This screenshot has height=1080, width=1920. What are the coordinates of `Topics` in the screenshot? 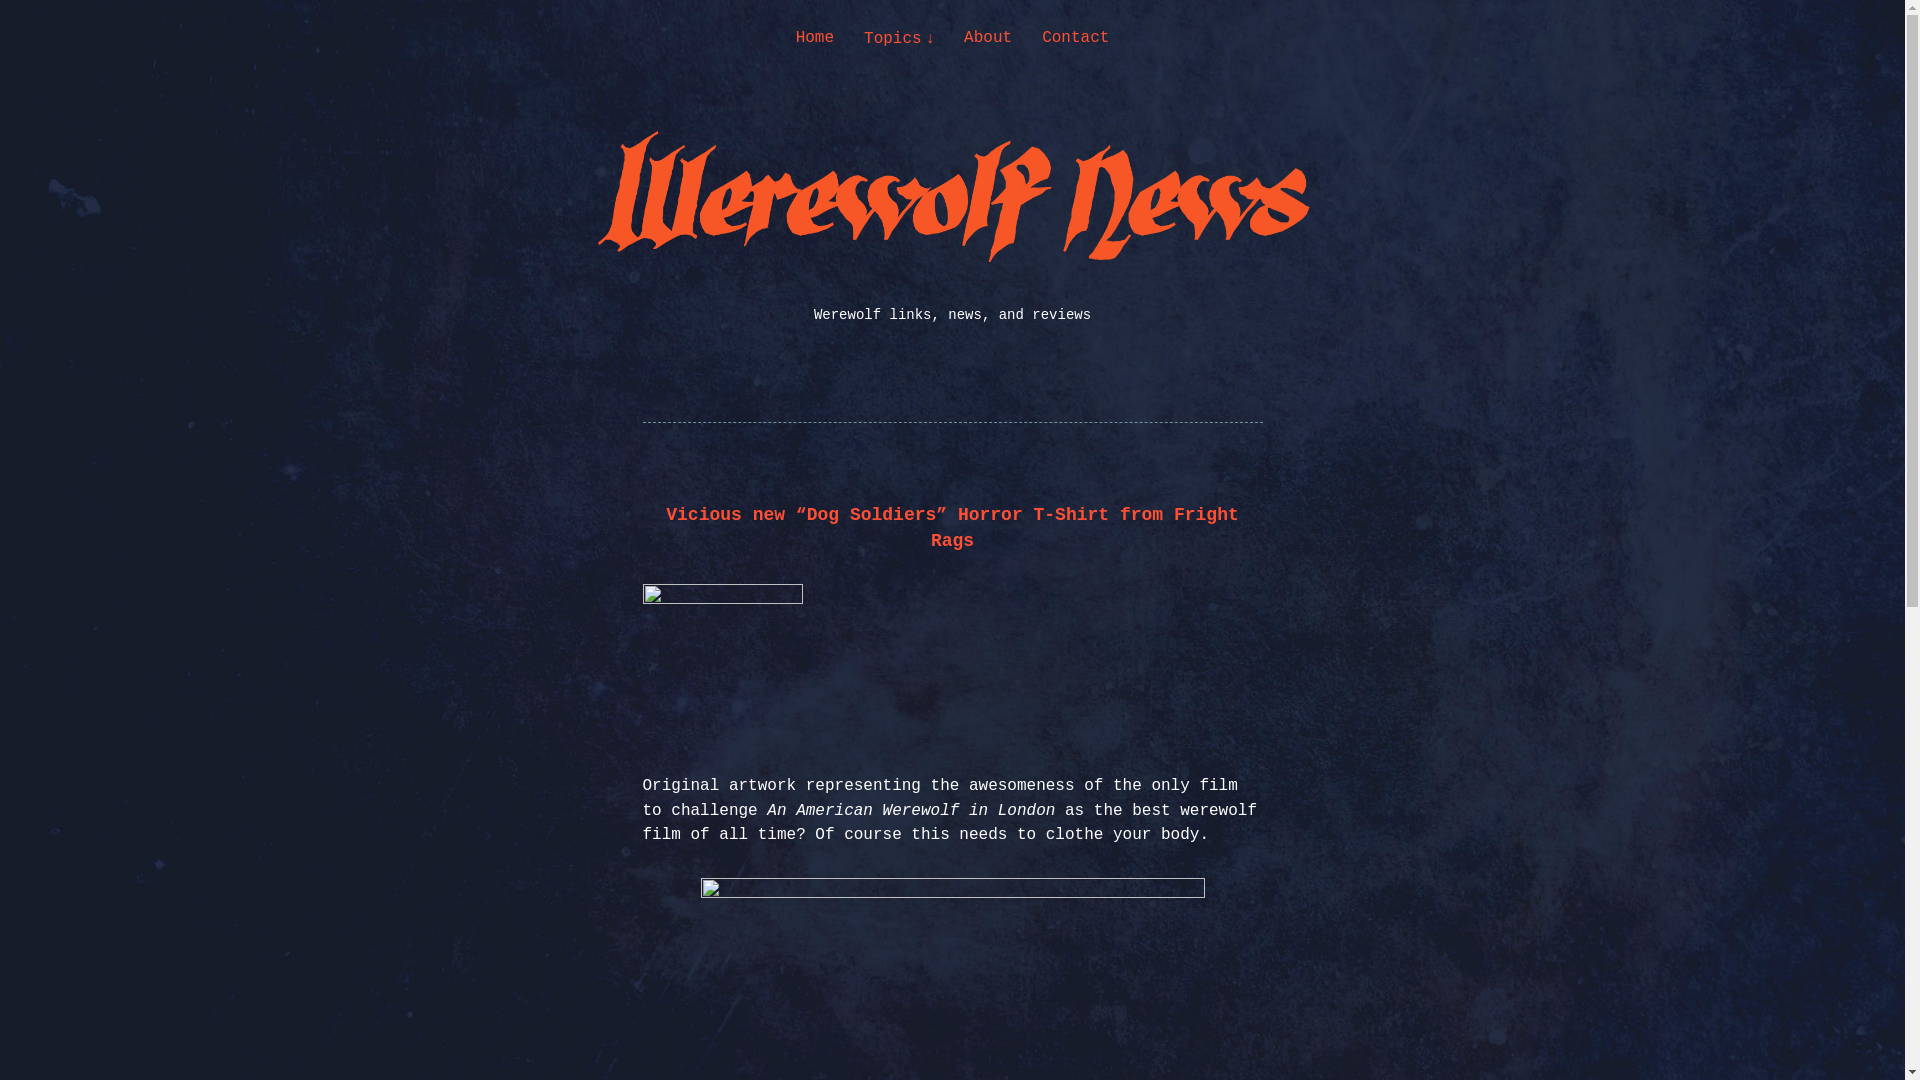 It's located at (898, 38).